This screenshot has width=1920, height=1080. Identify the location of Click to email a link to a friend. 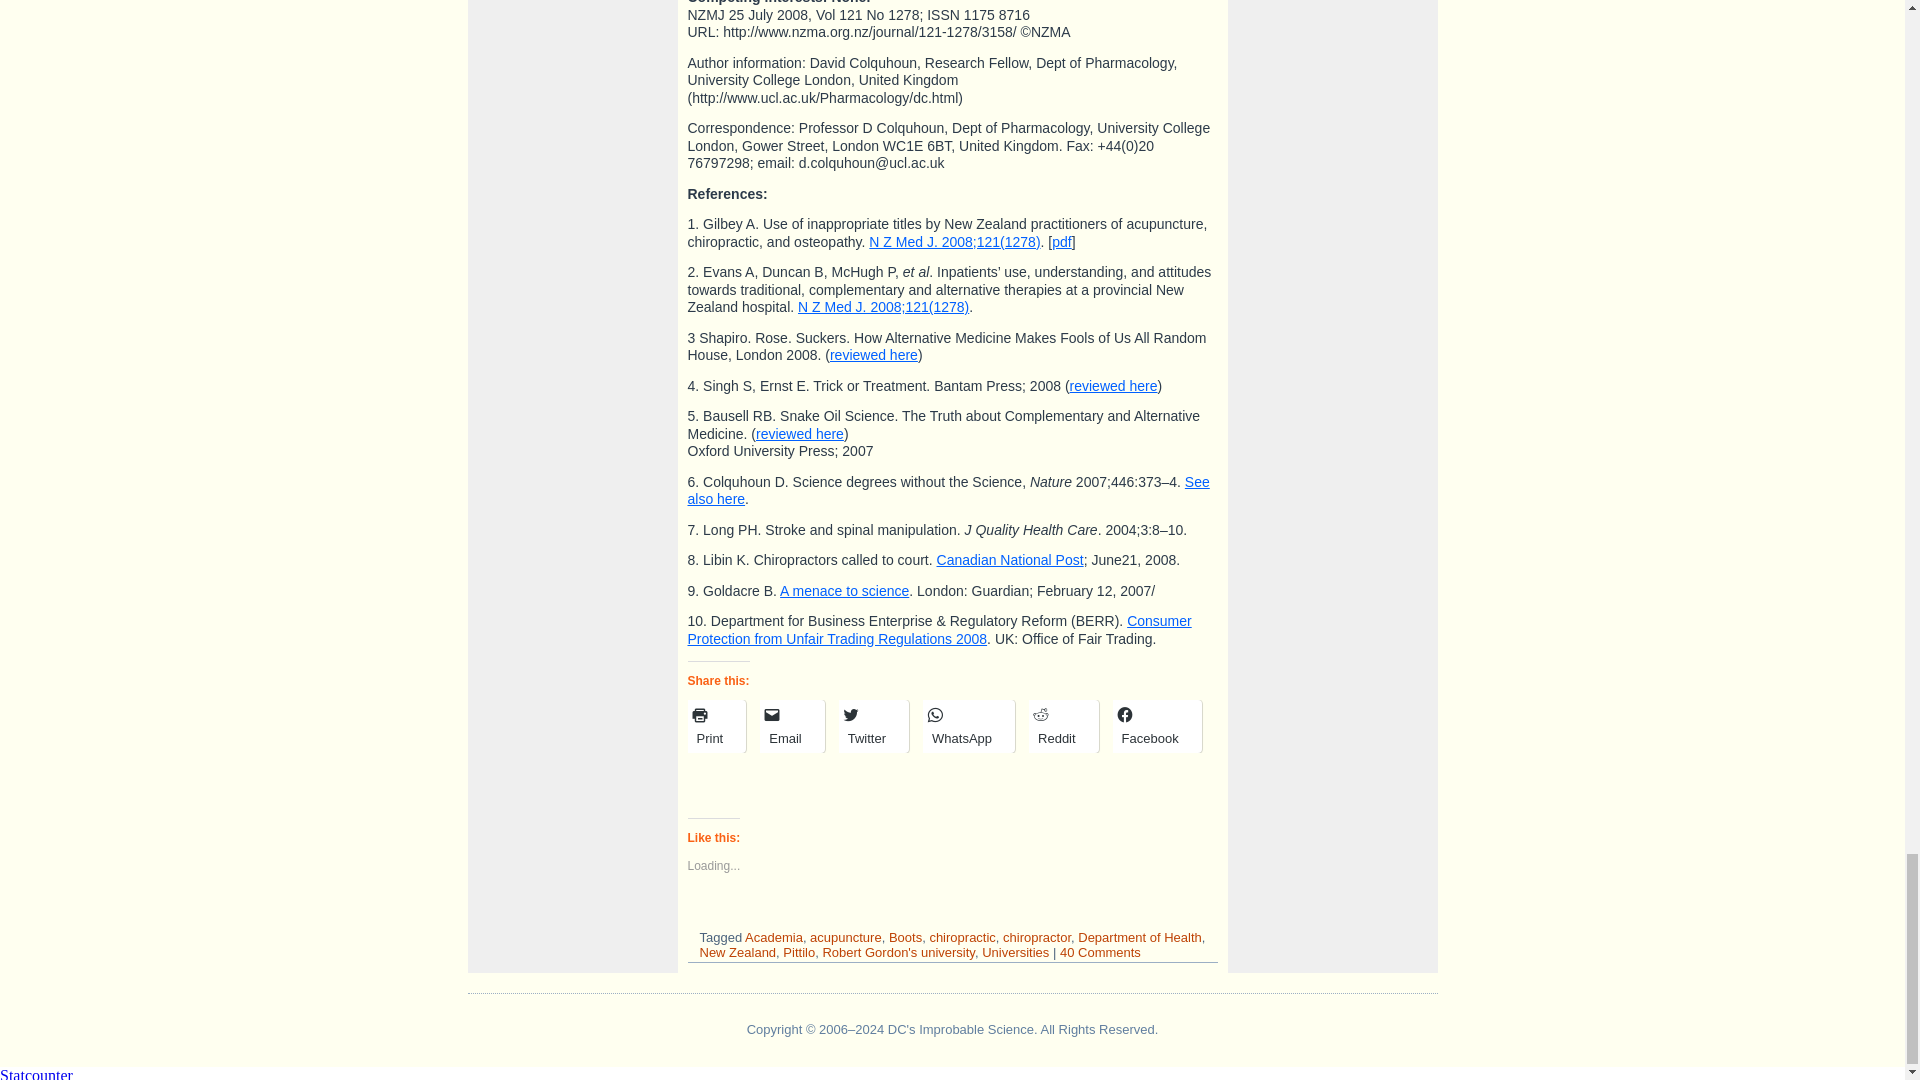
(790, 726).